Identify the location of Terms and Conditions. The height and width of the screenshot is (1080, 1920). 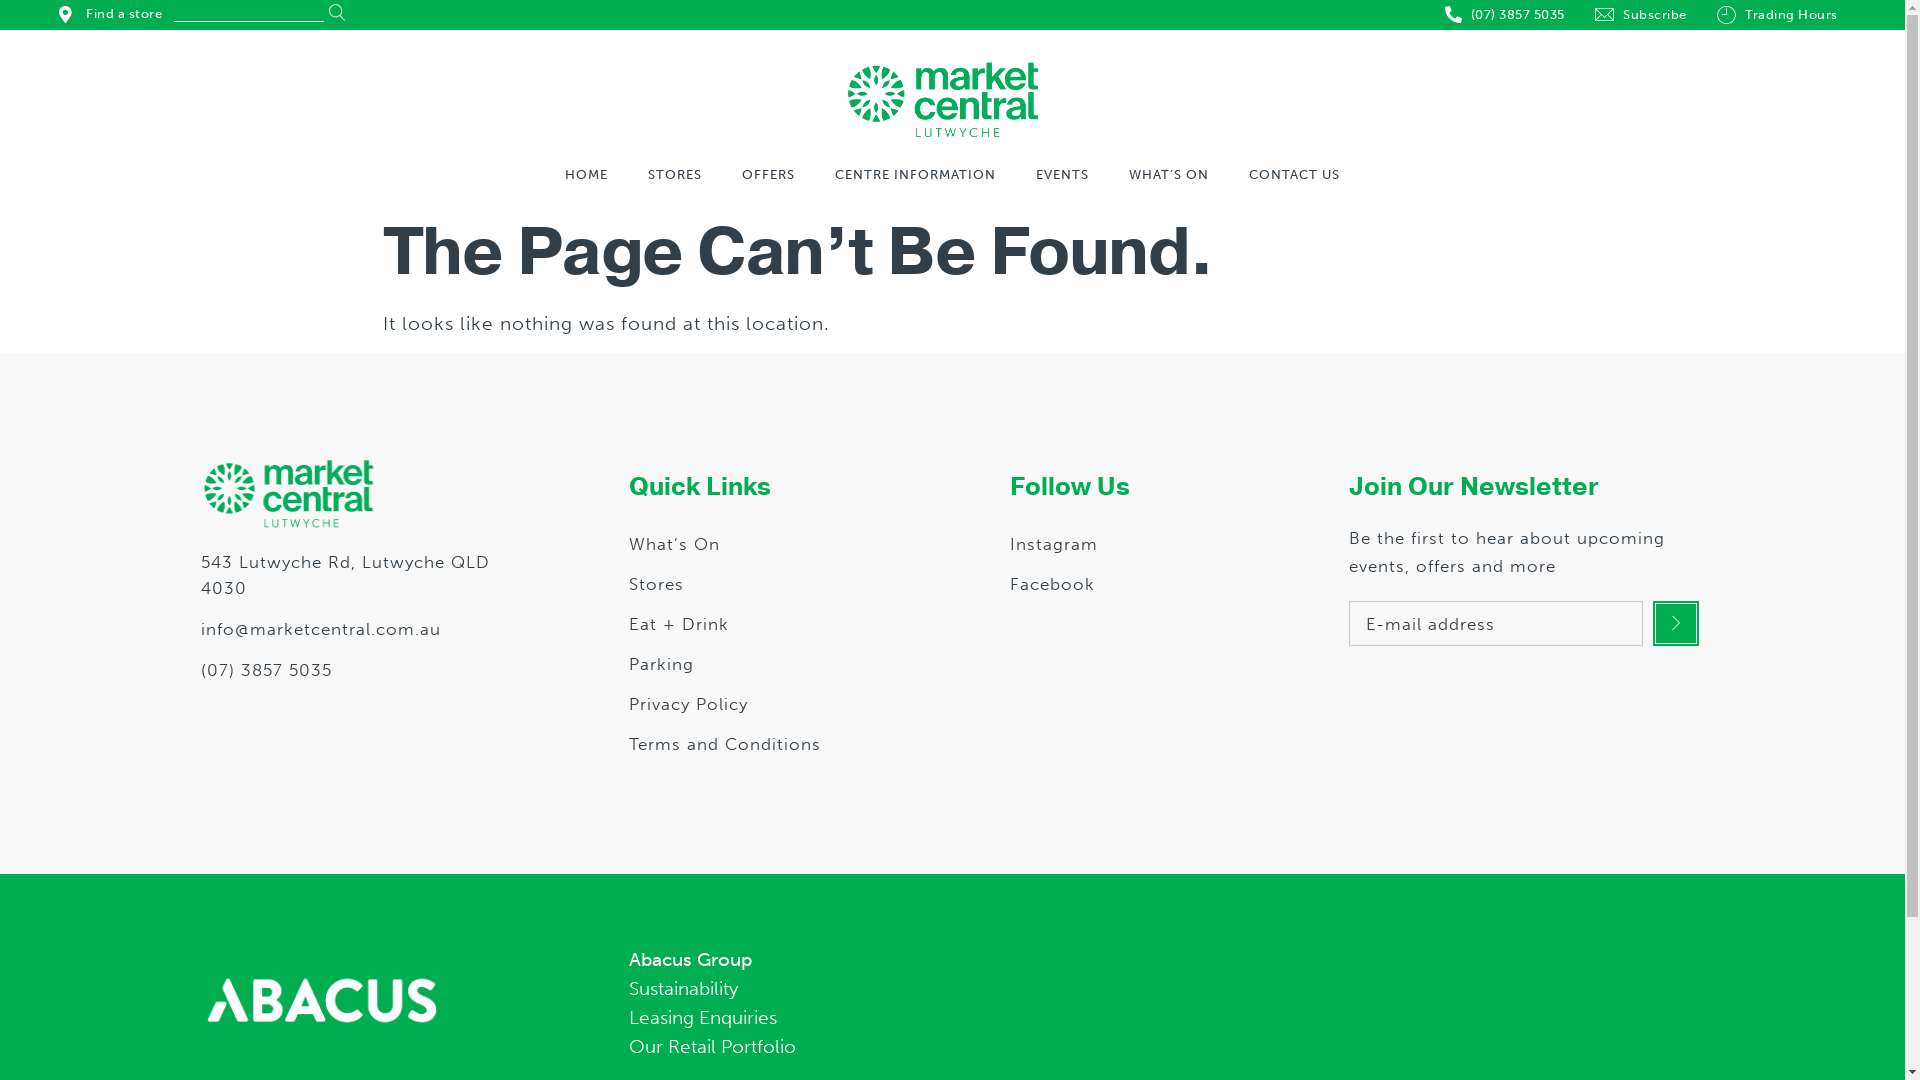
(725, 744).